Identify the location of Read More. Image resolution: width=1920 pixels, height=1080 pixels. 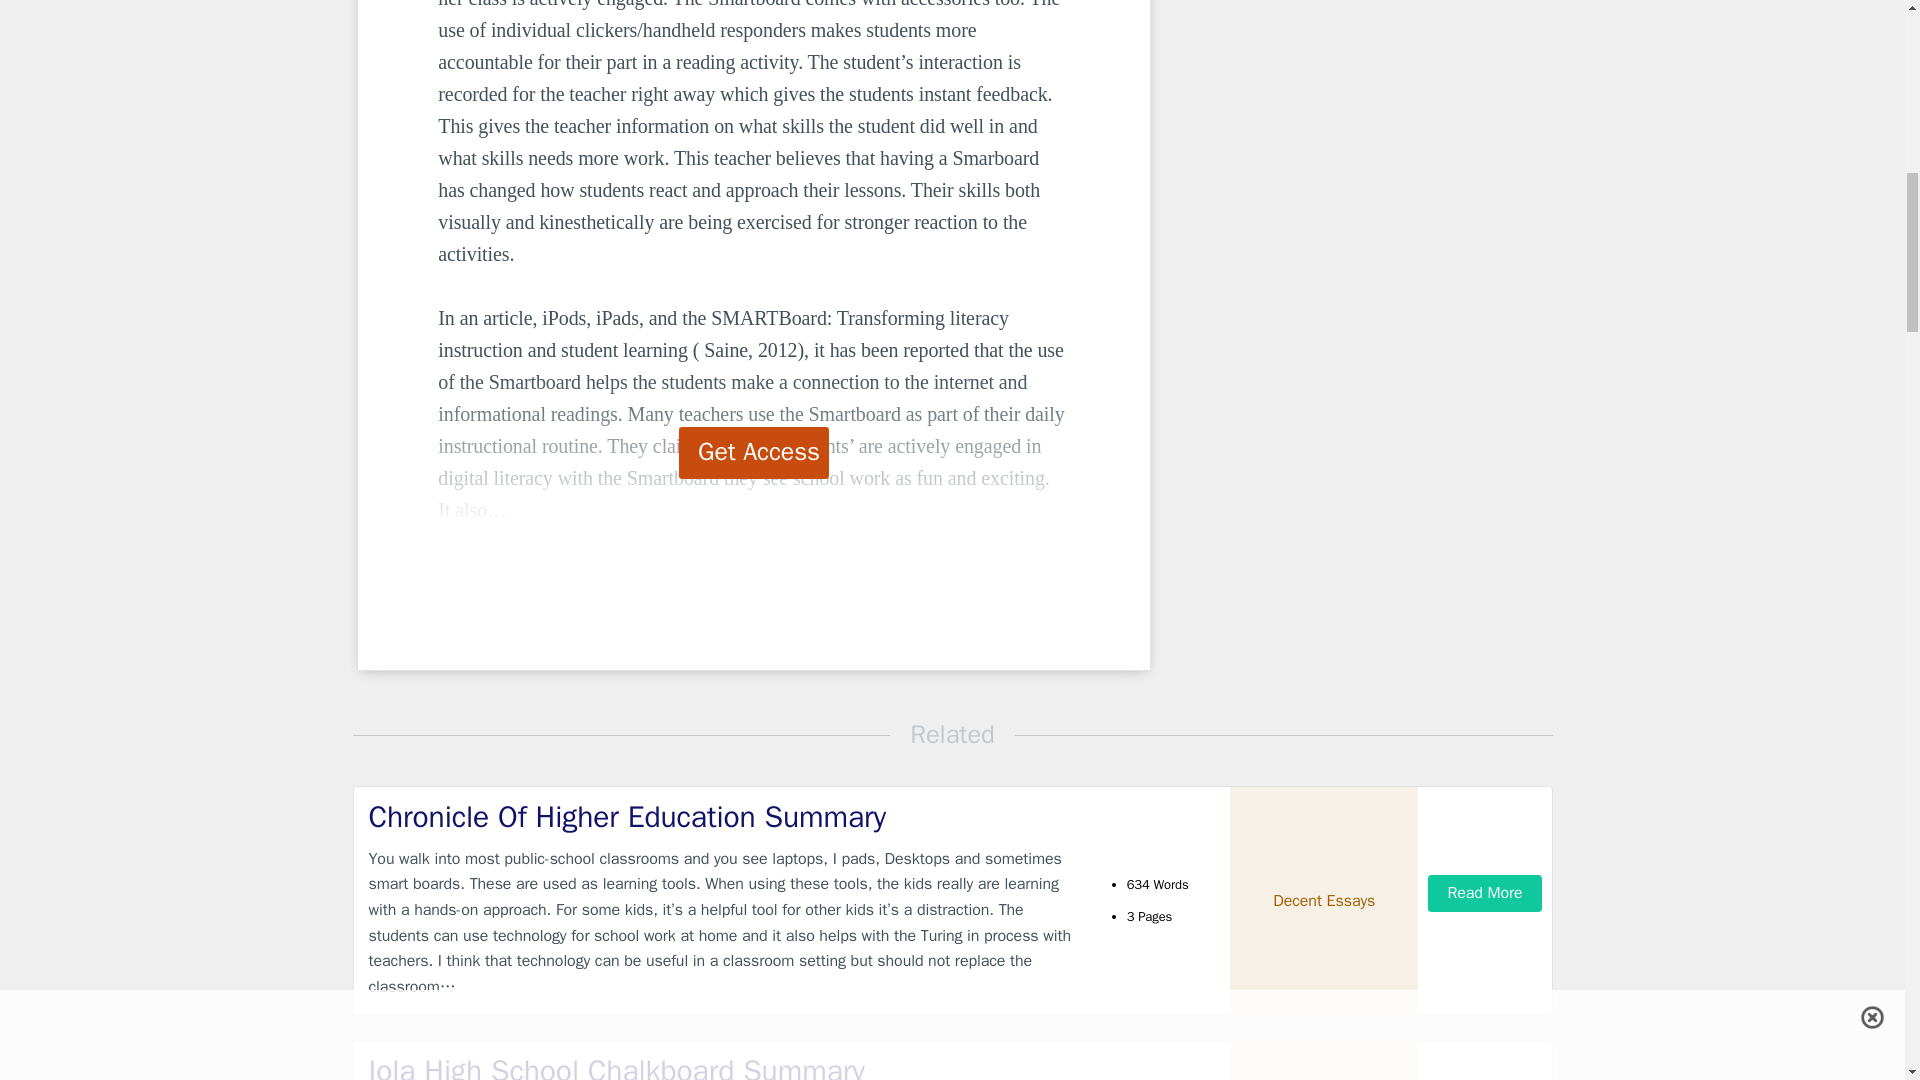
(1484, 892).